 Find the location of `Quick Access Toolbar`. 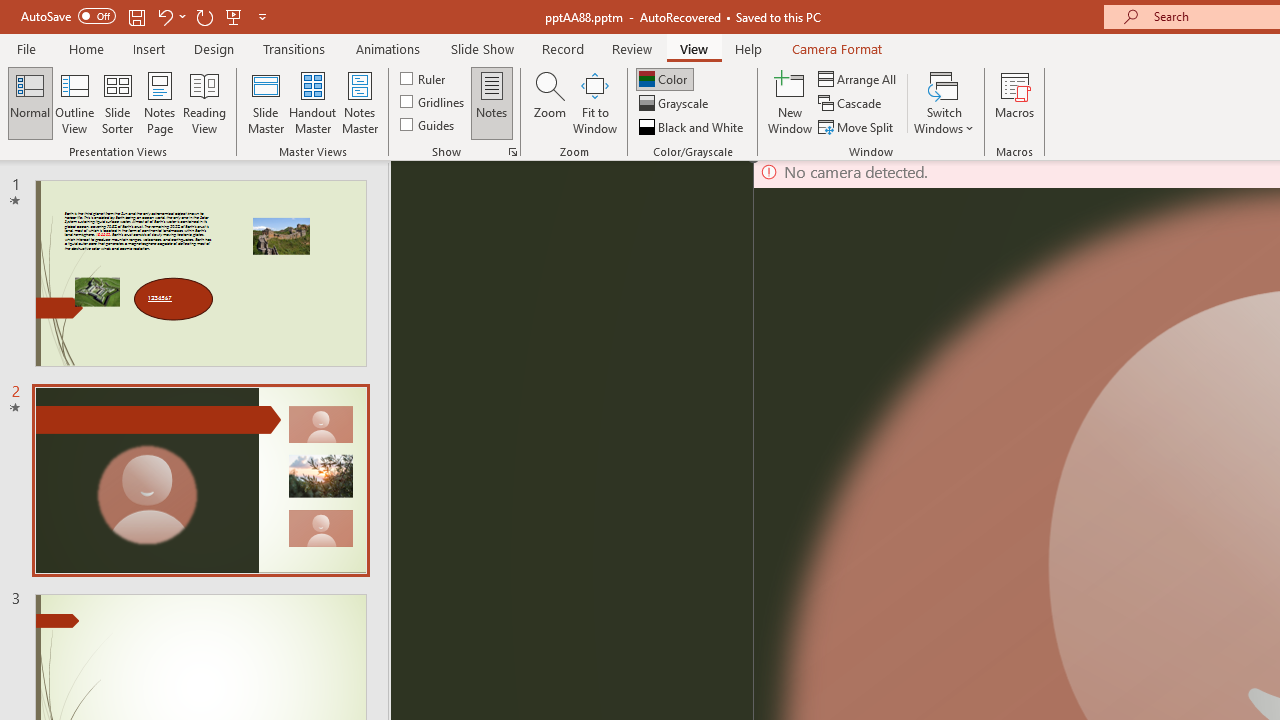

Quick Access Toolbar is located at coordinates (146, 16).